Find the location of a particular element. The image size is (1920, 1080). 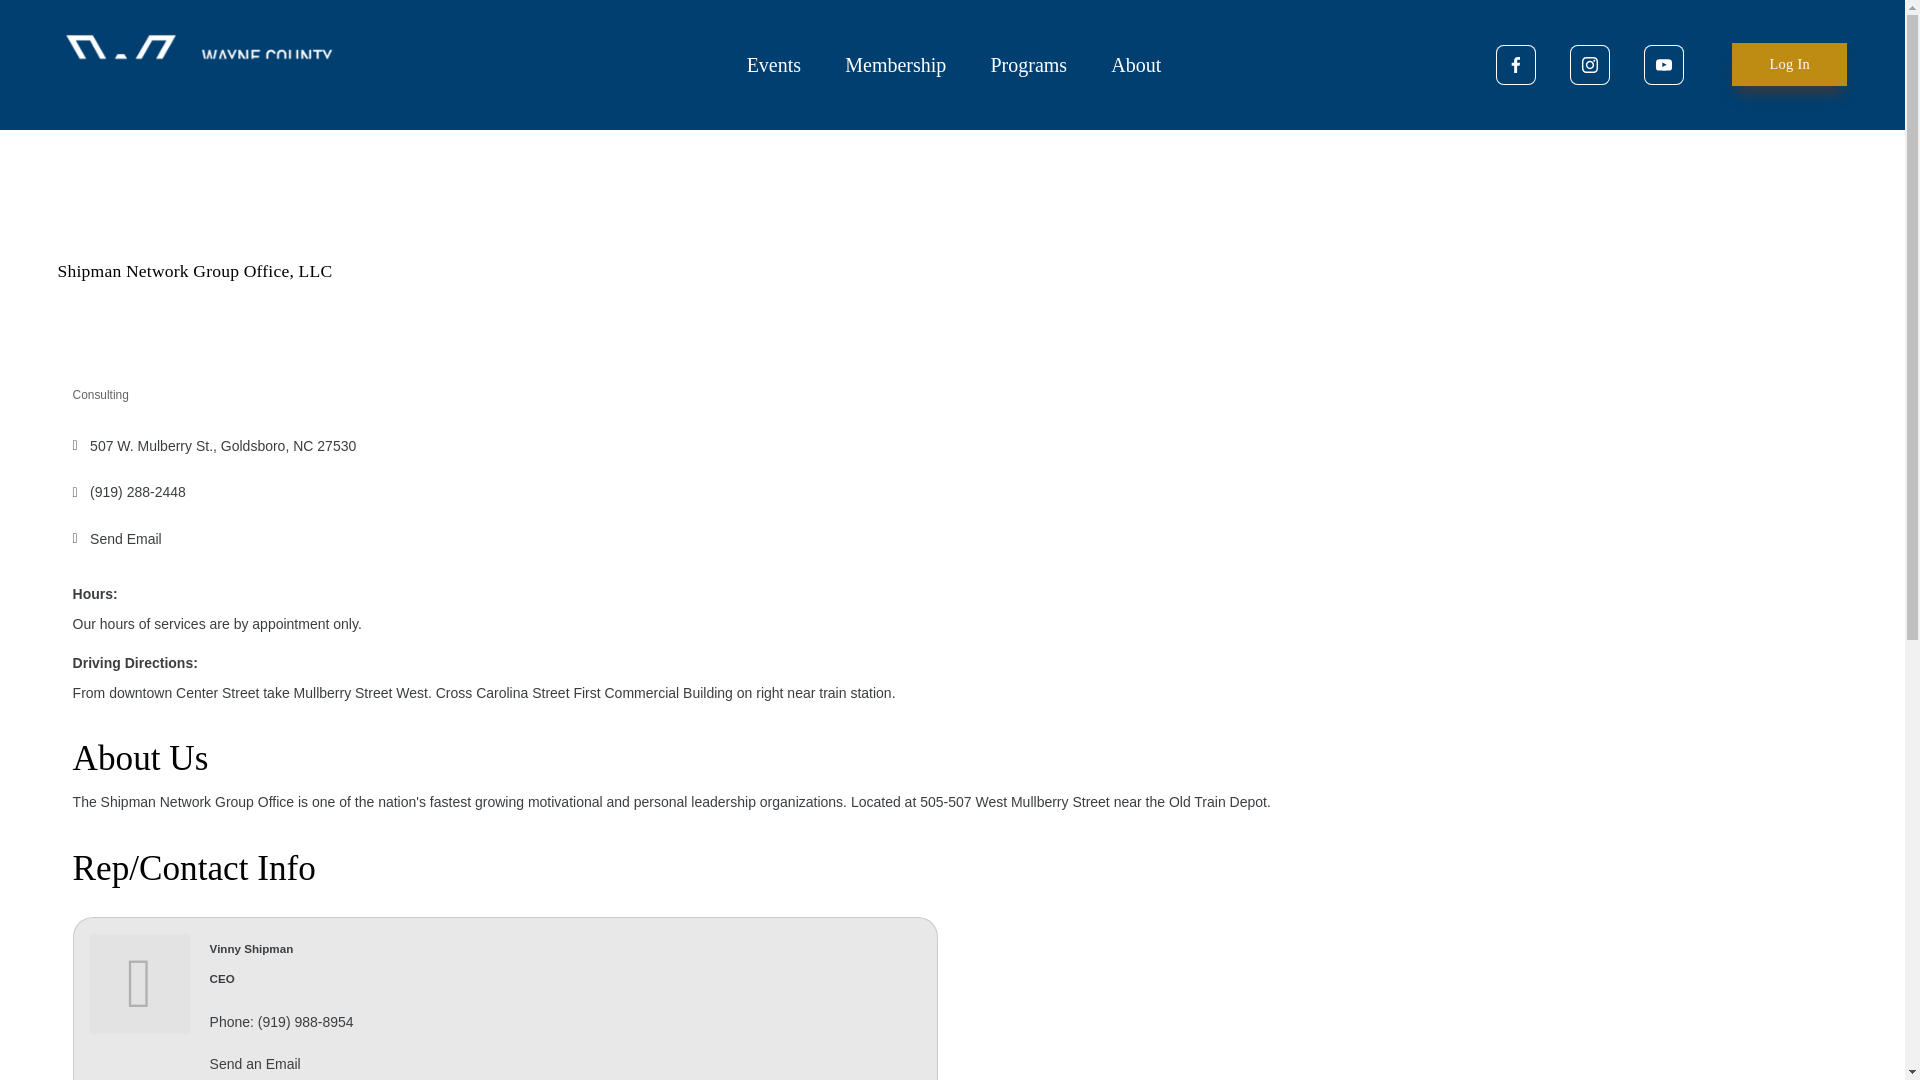

Log In is located at coordinates (1789, 64).